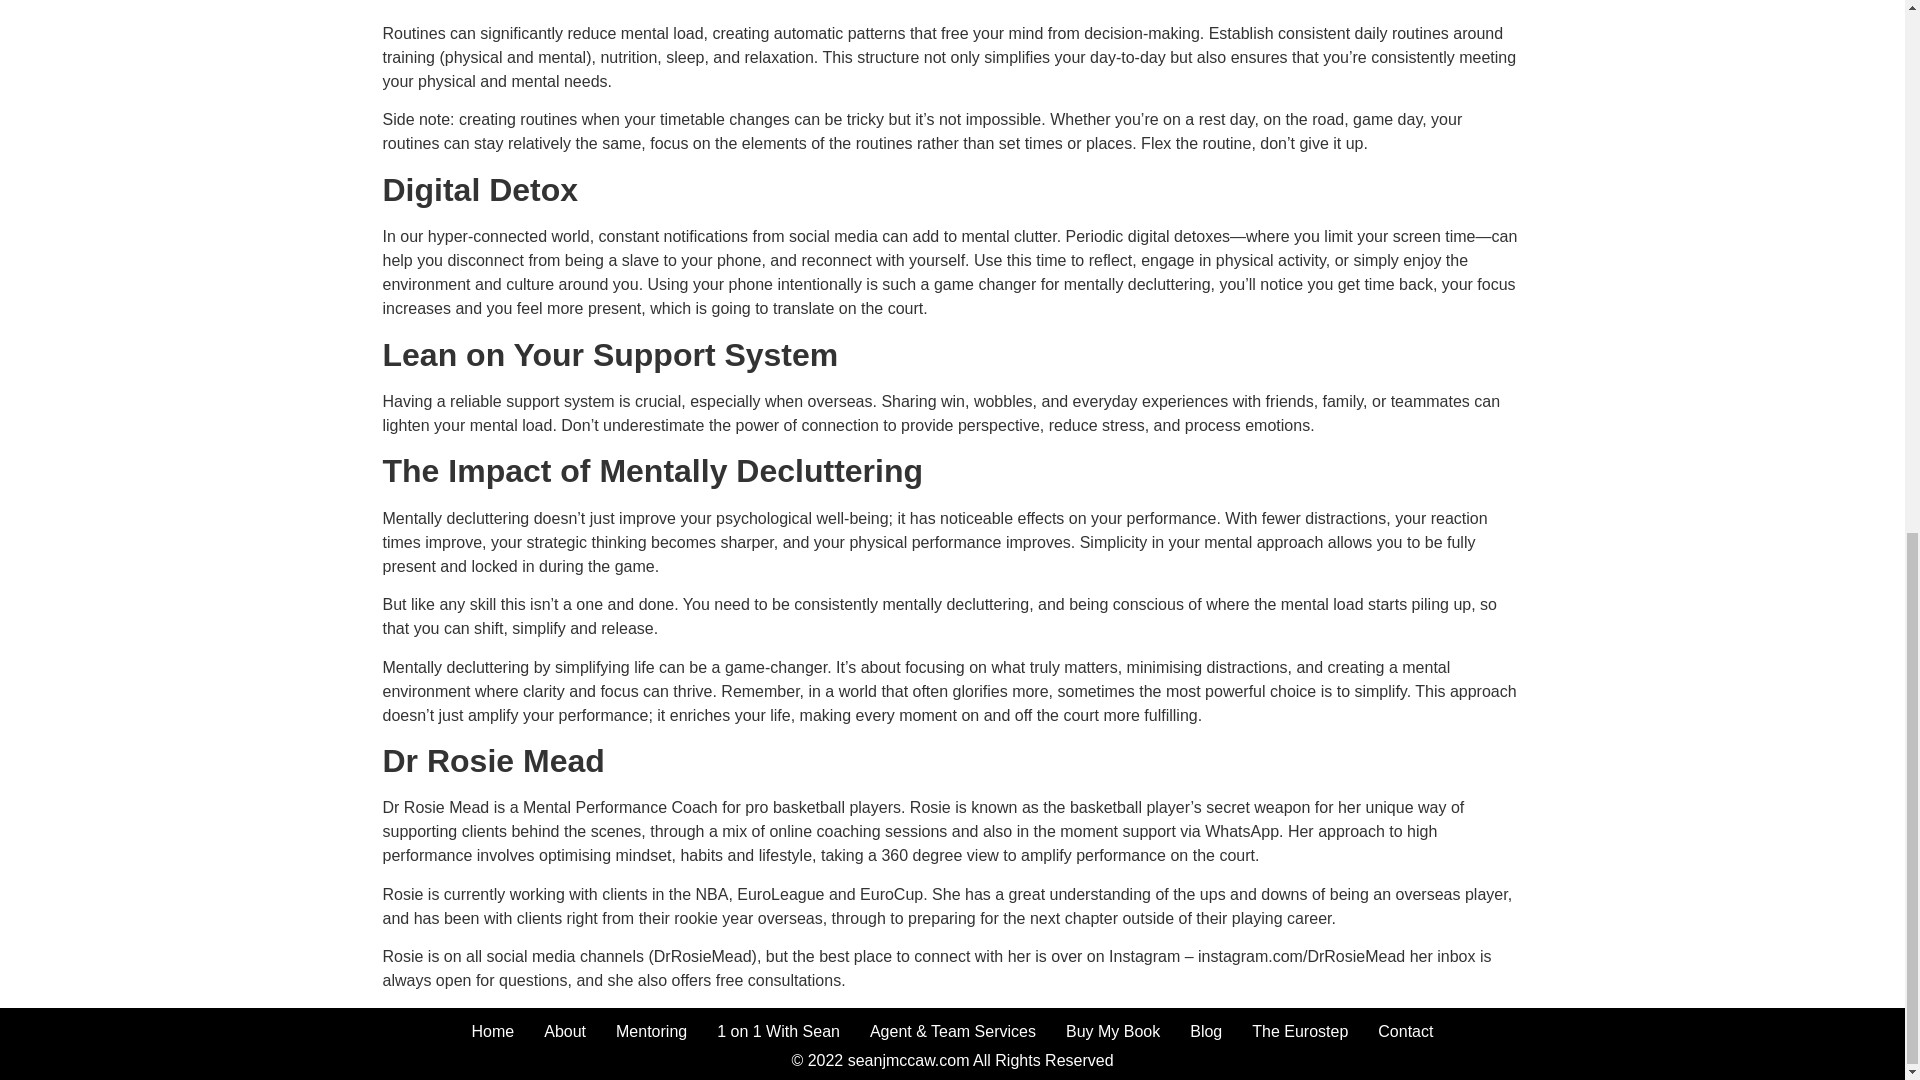  Describe the element at coordinates (1300, 1032) in the screenshot. I see `The Eurostep` at that location.